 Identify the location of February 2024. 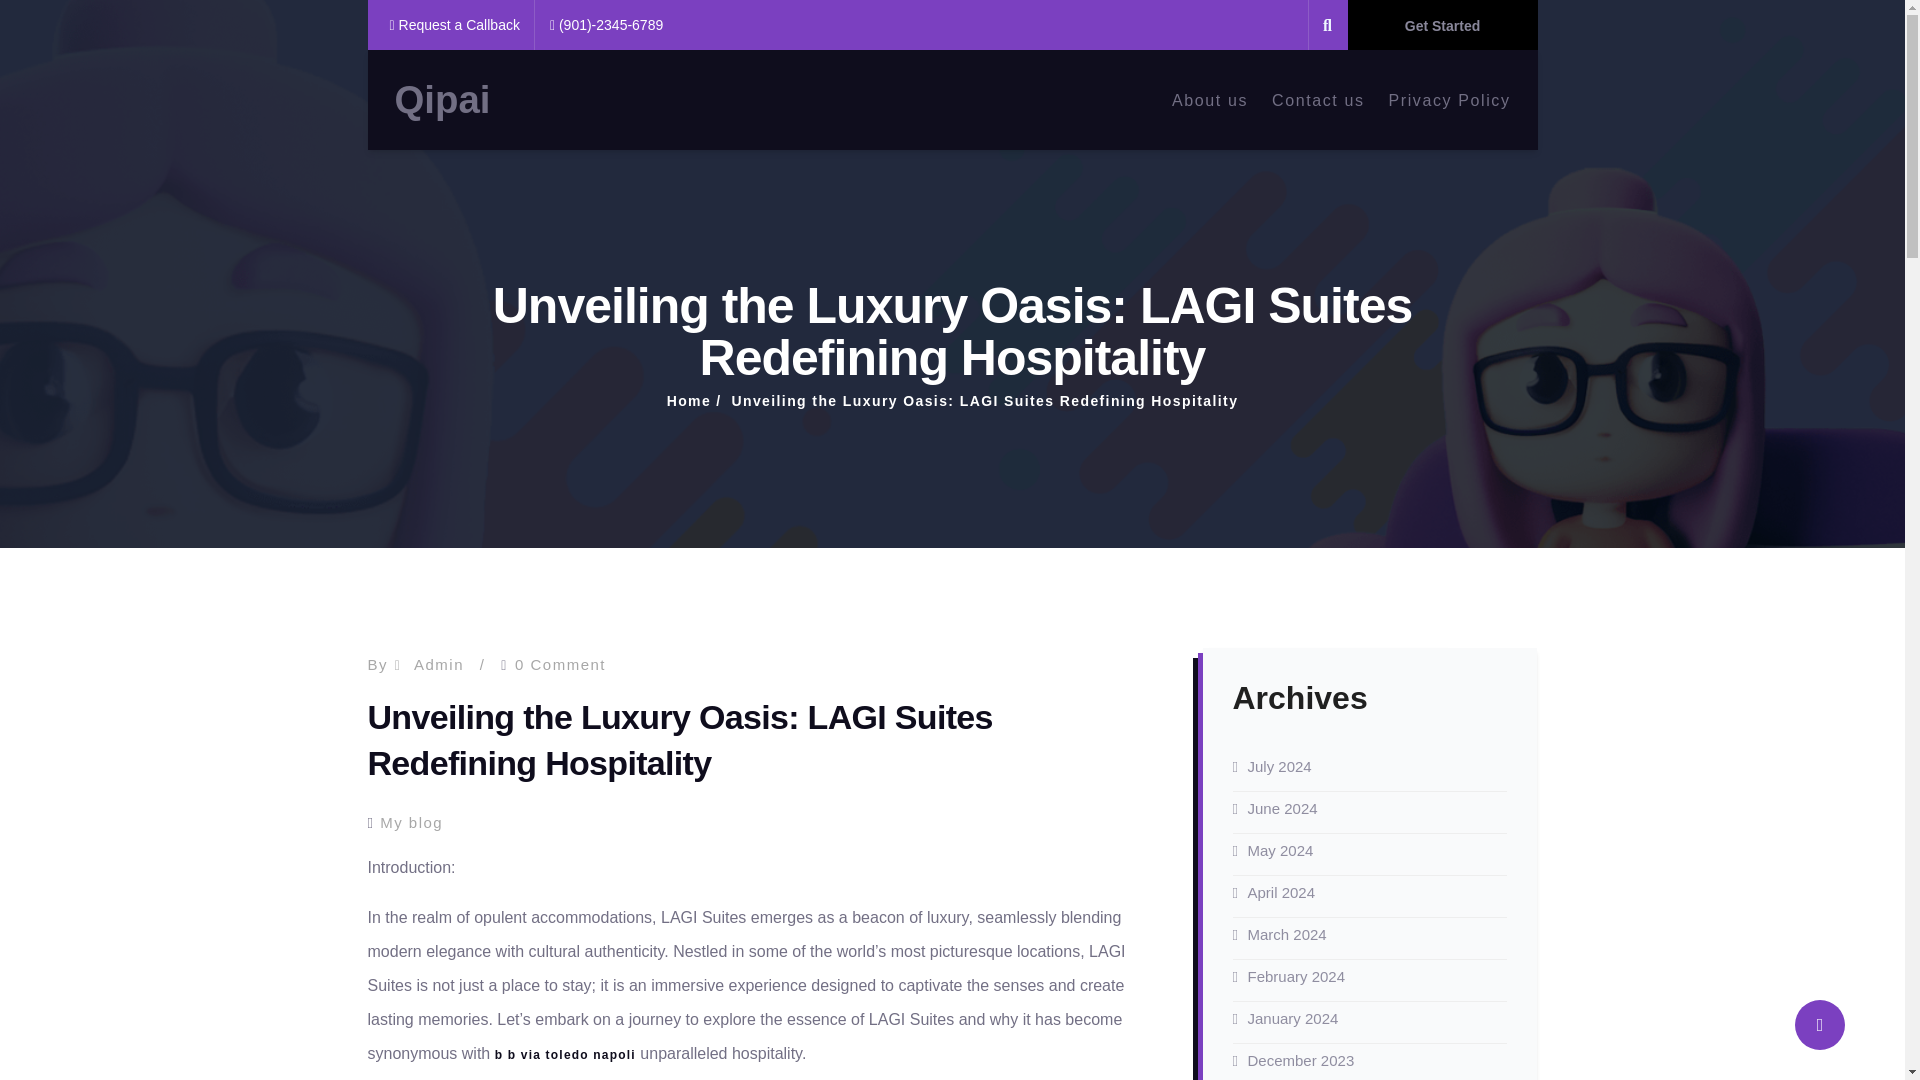
(1296, 976).